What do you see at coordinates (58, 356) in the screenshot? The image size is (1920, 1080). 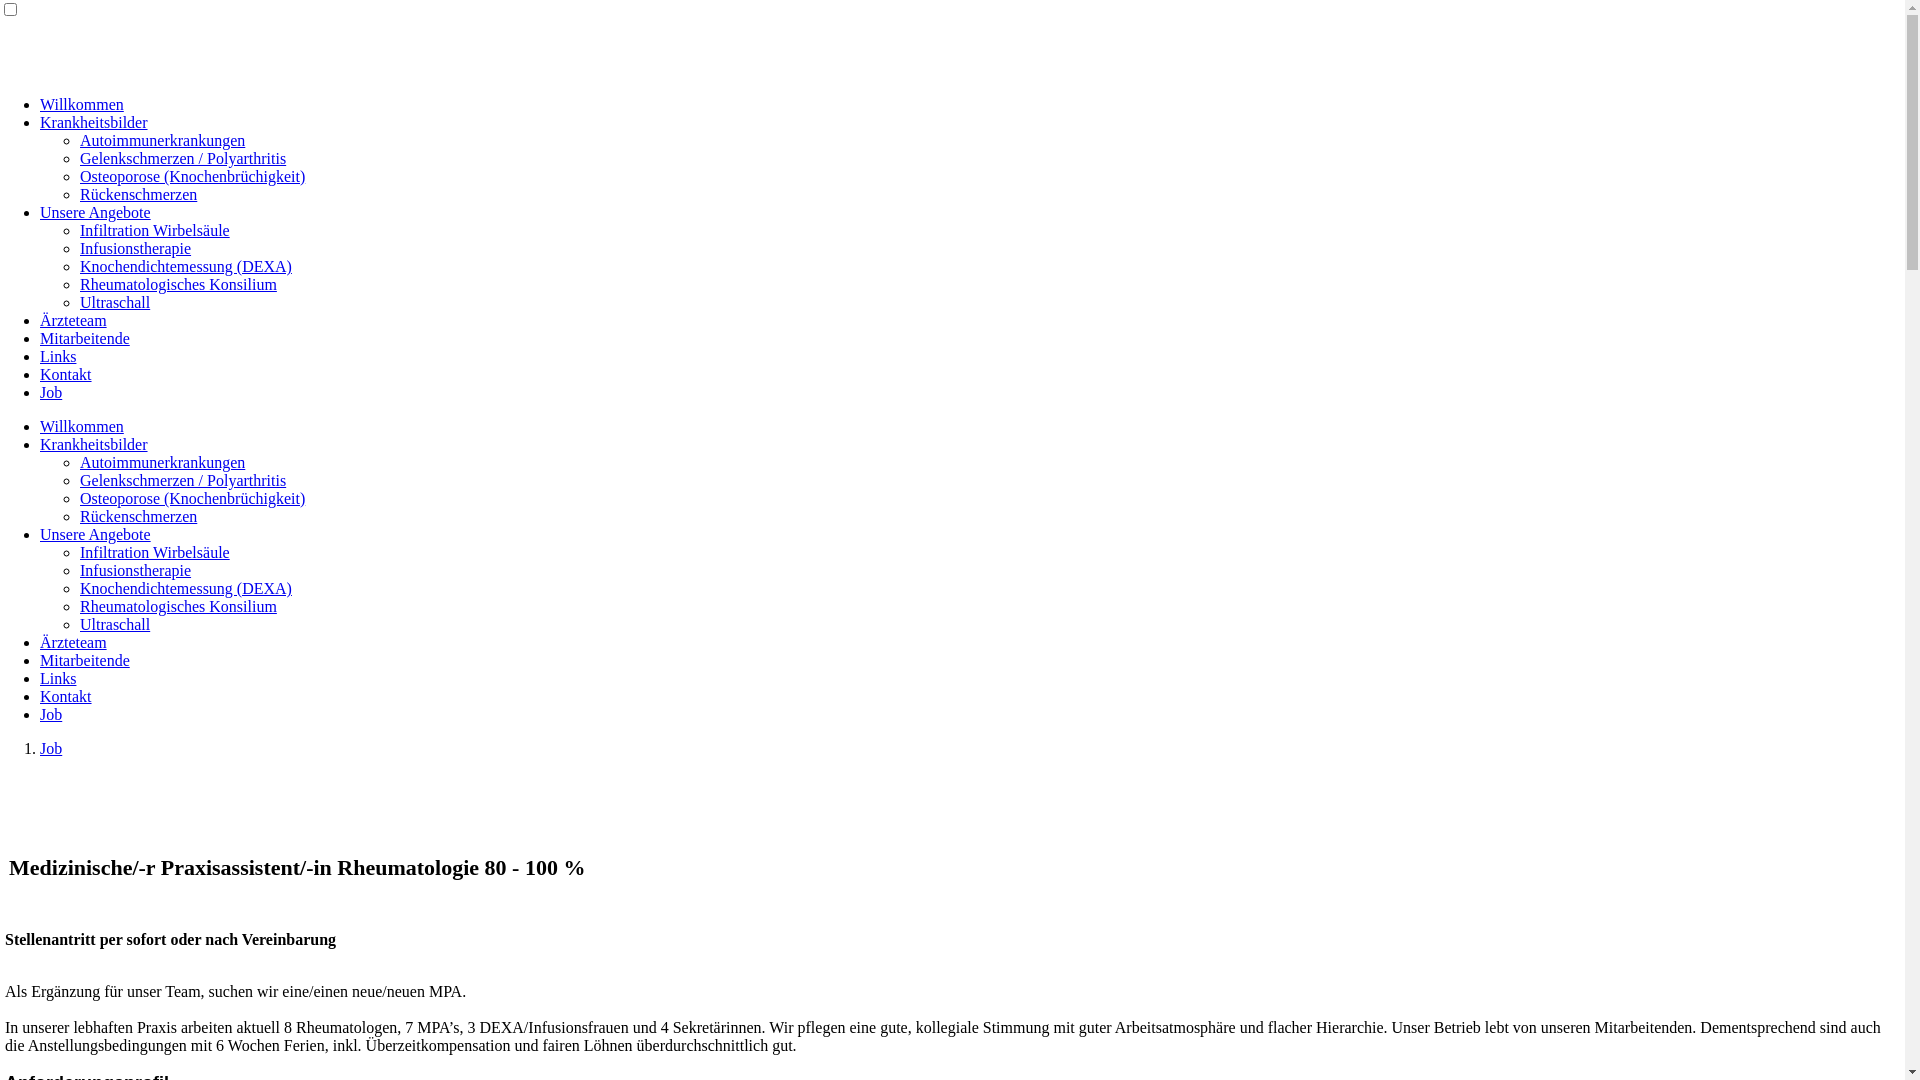 I see `Links` at bounding box center [58, 356].